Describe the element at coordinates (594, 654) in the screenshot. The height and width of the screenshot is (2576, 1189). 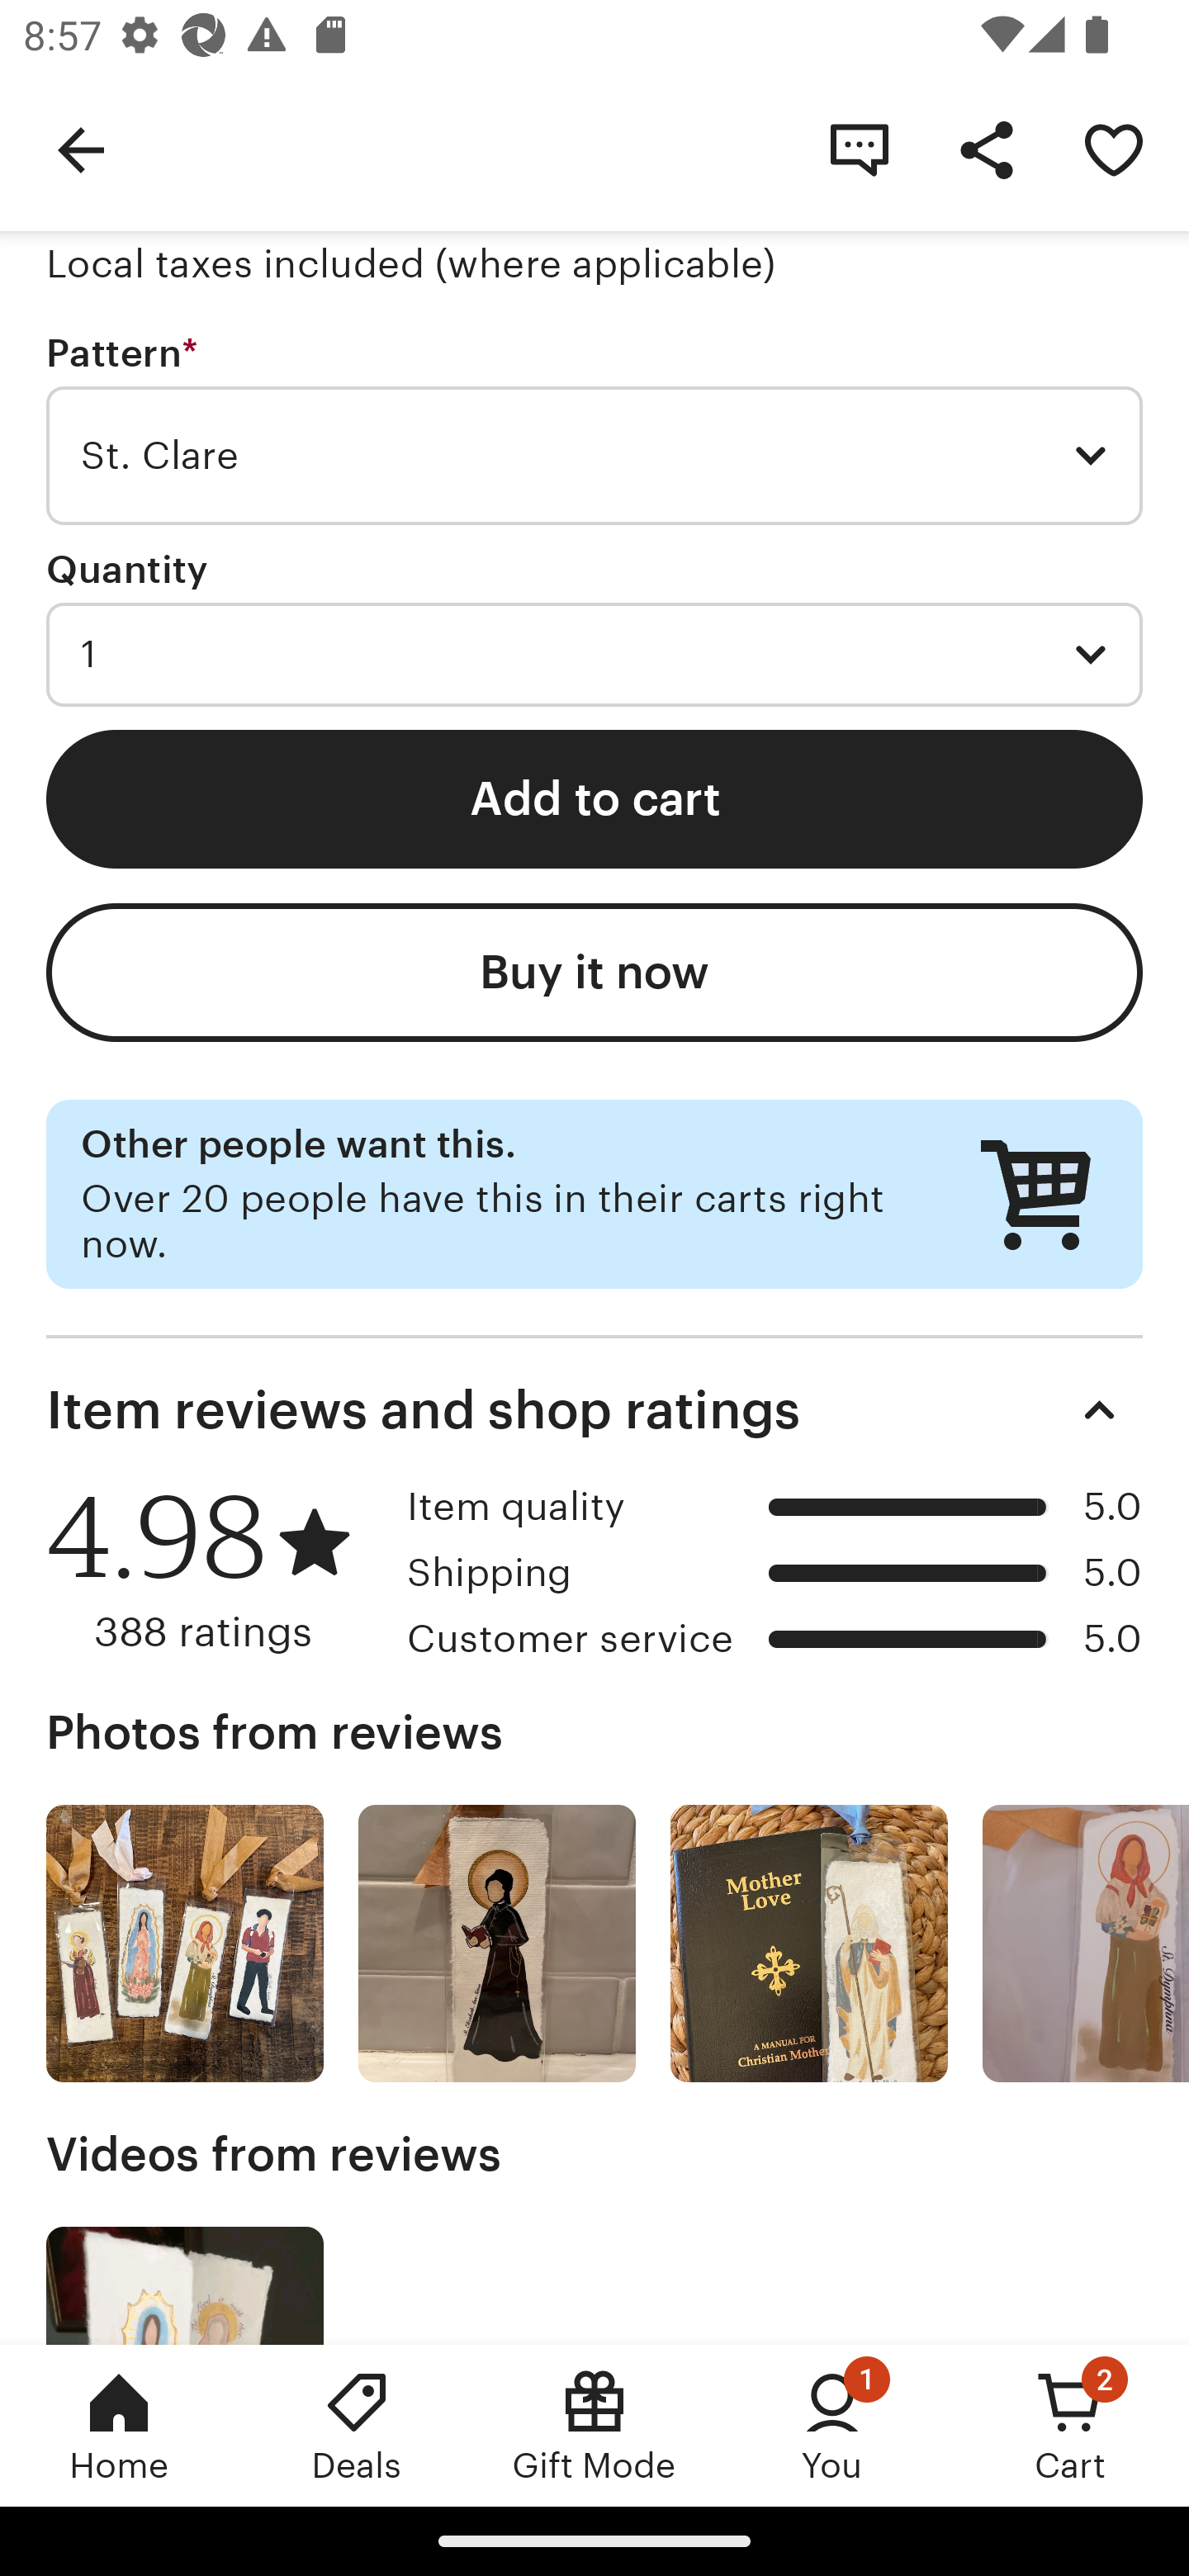
I see `1` at that location.